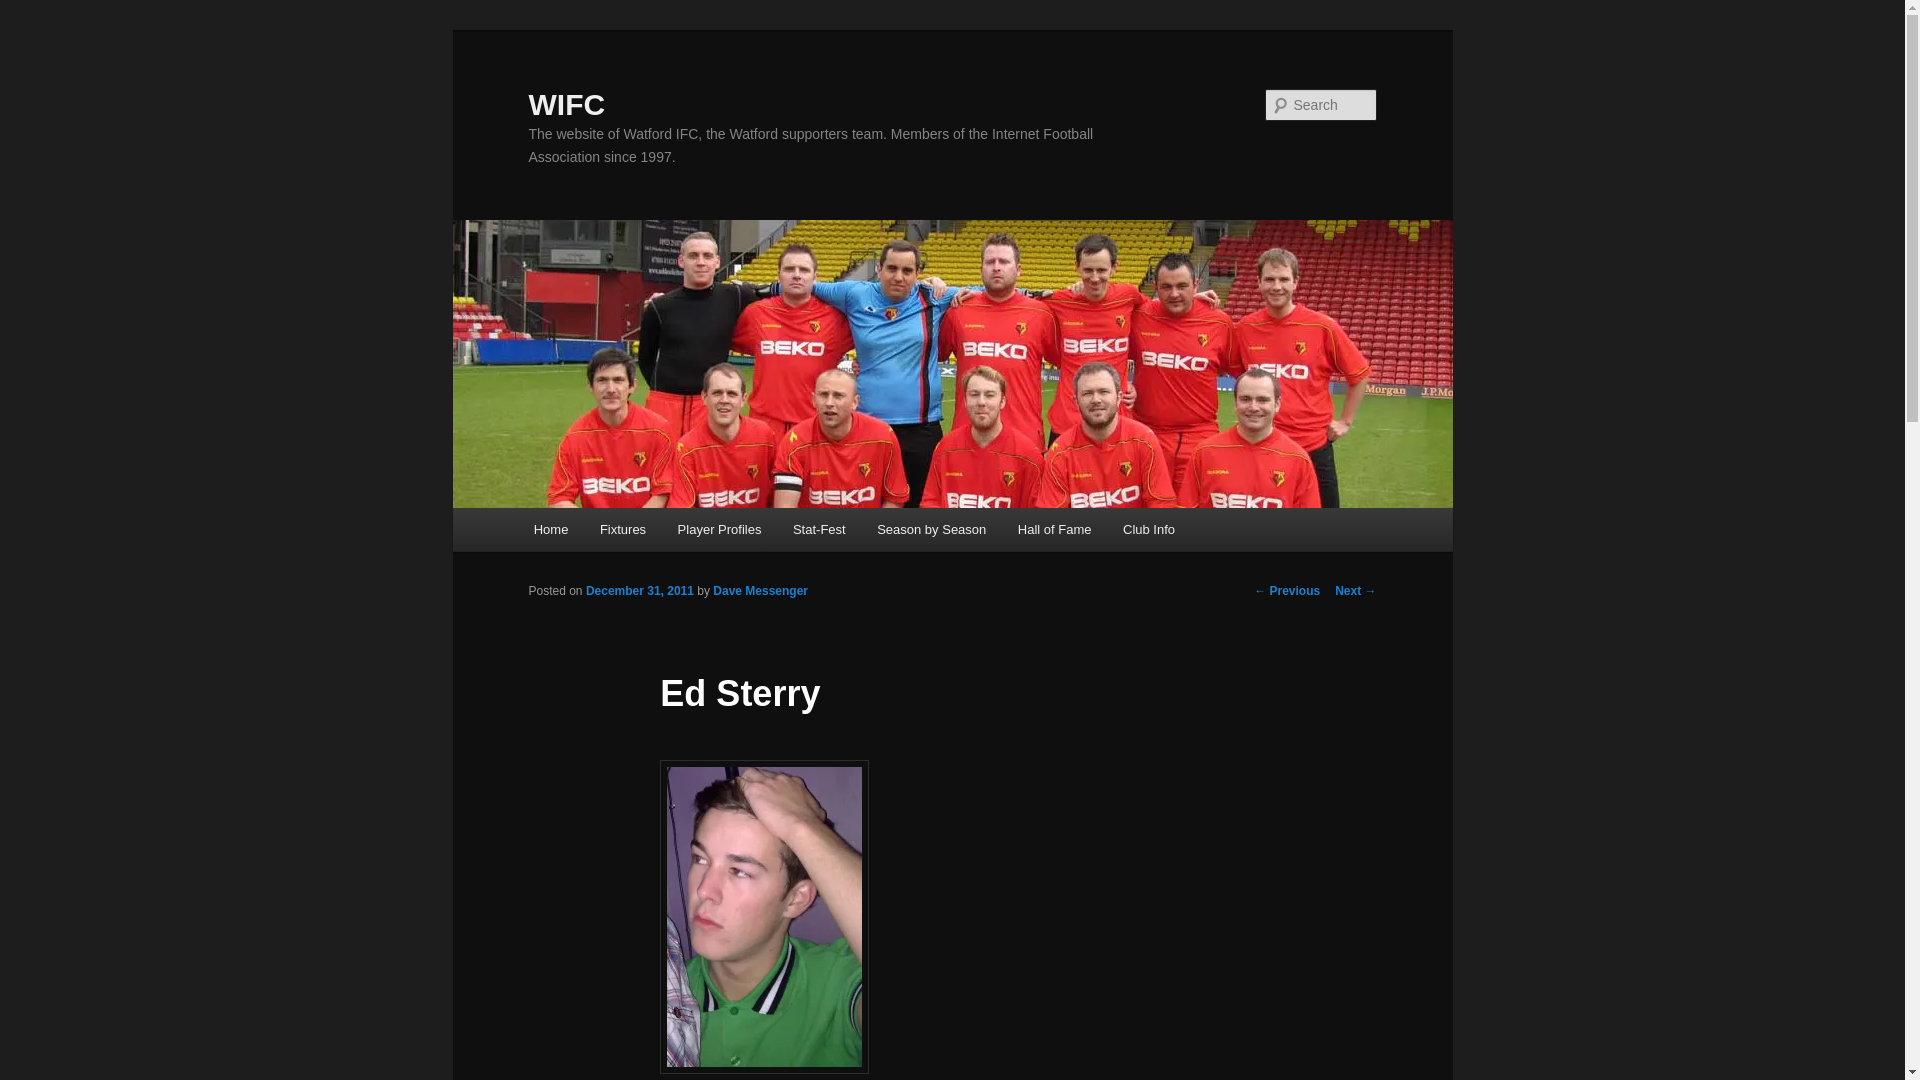 The height and width of the screenshot is (1080, 1920). I want to click on Fixtures, so click(622, 528).